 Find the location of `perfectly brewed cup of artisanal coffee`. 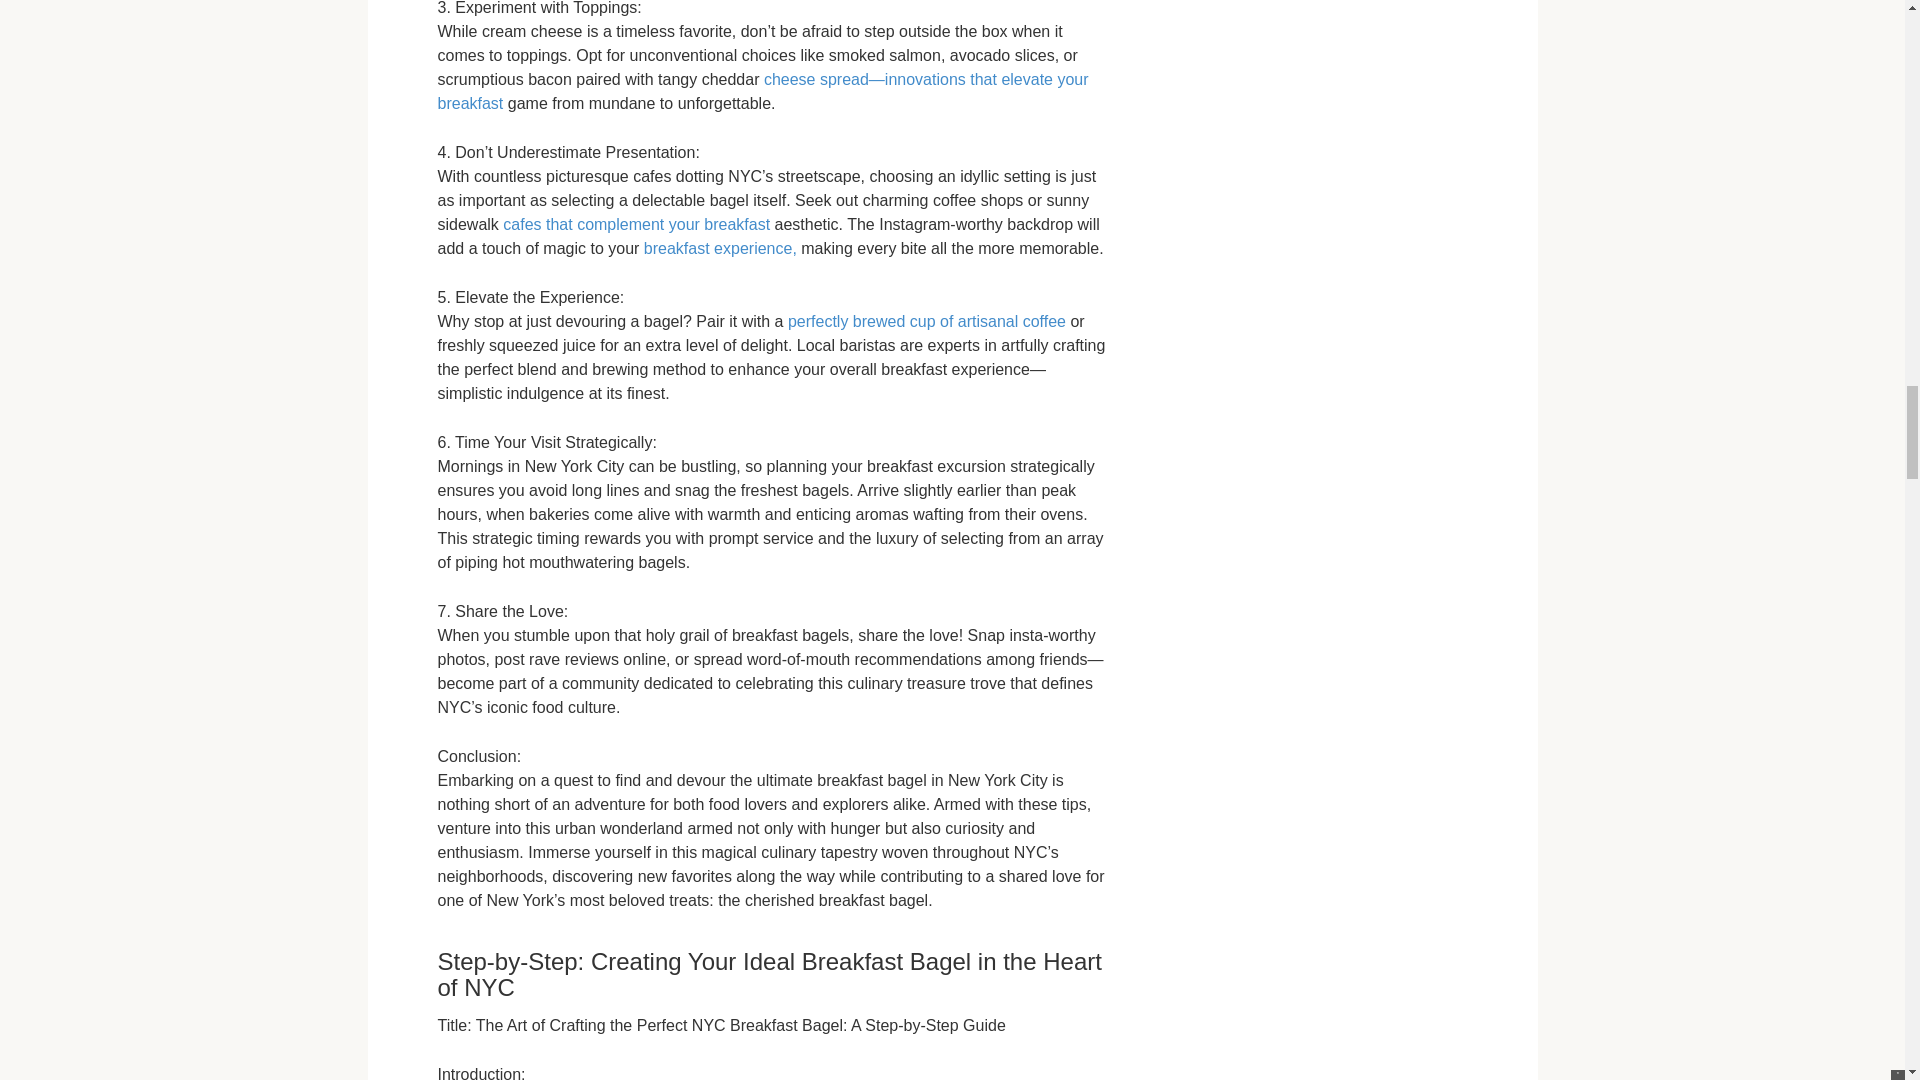

perfectly brewed cup of artisanal coffee is located at coordinates (926, 322).